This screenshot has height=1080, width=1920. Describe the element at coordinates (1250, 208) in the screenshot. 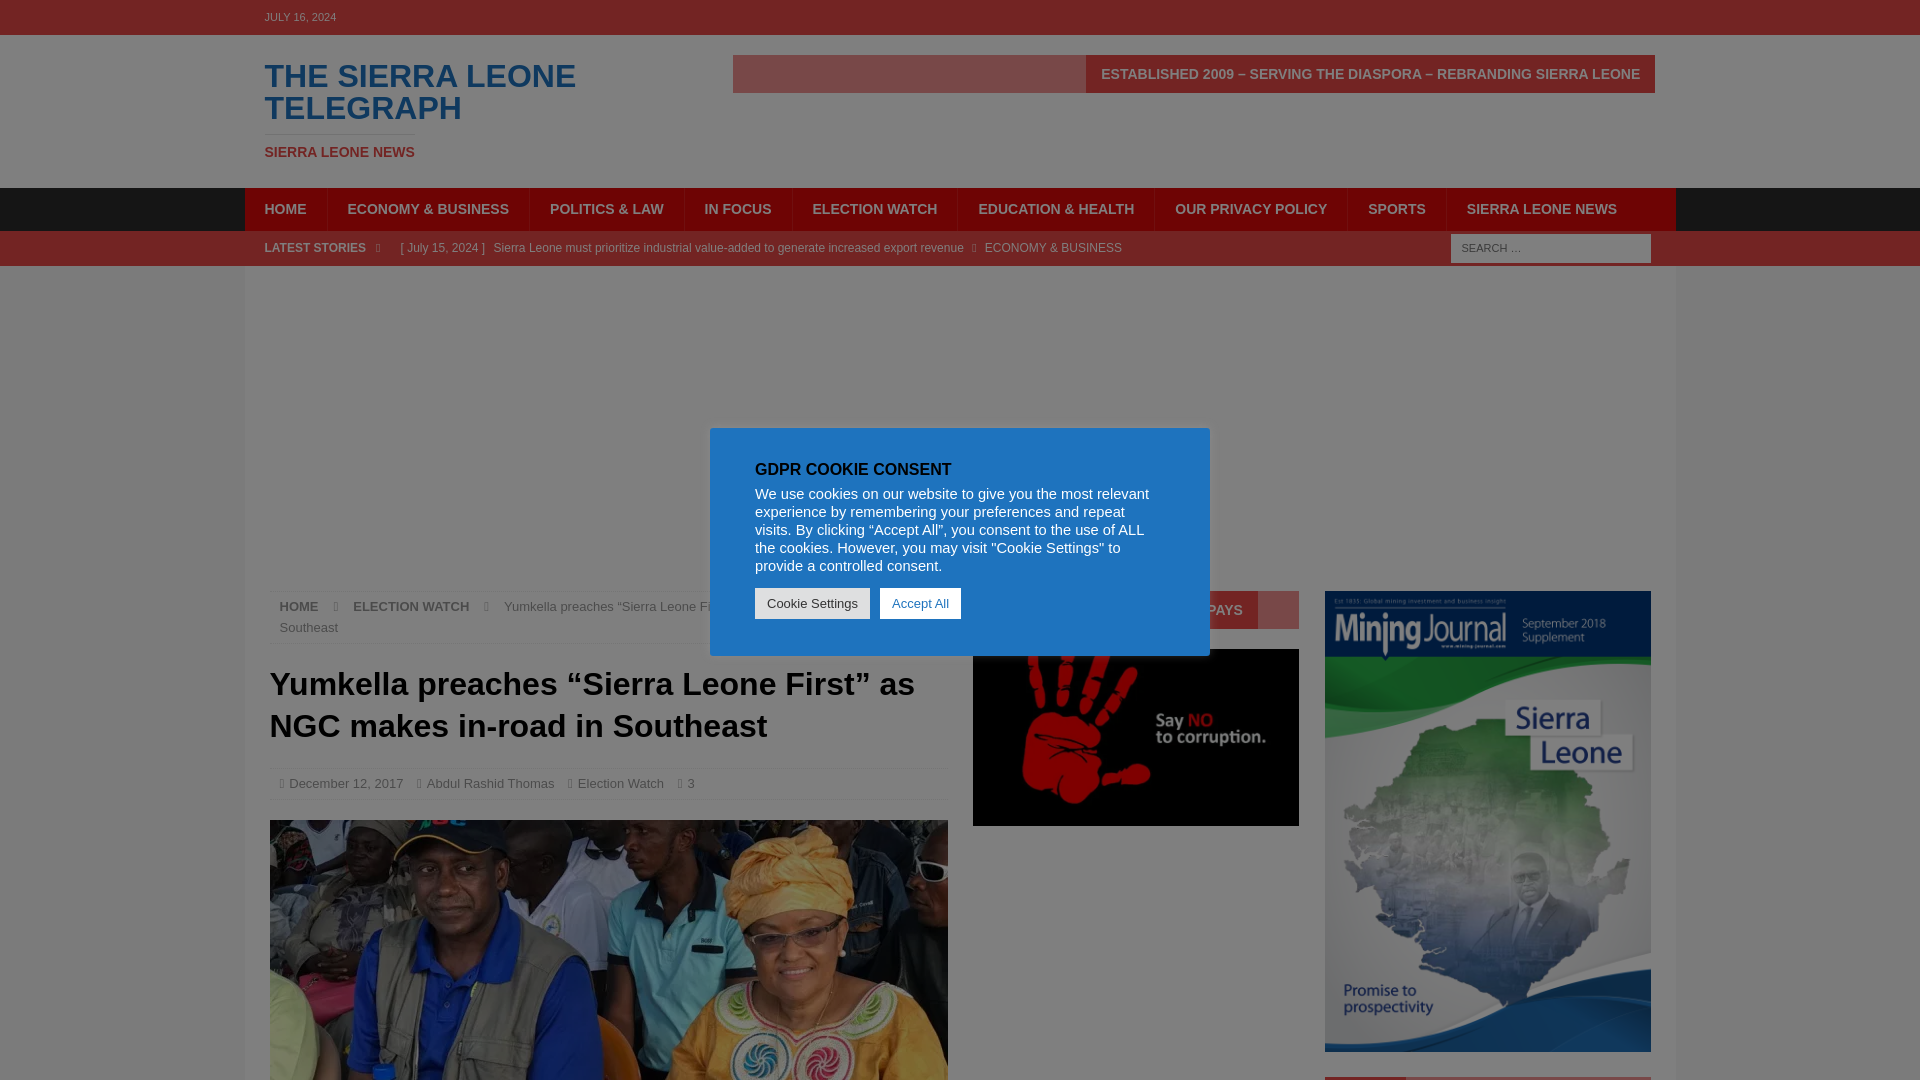

I see `OUR PRIVACY POLICY` at that location.